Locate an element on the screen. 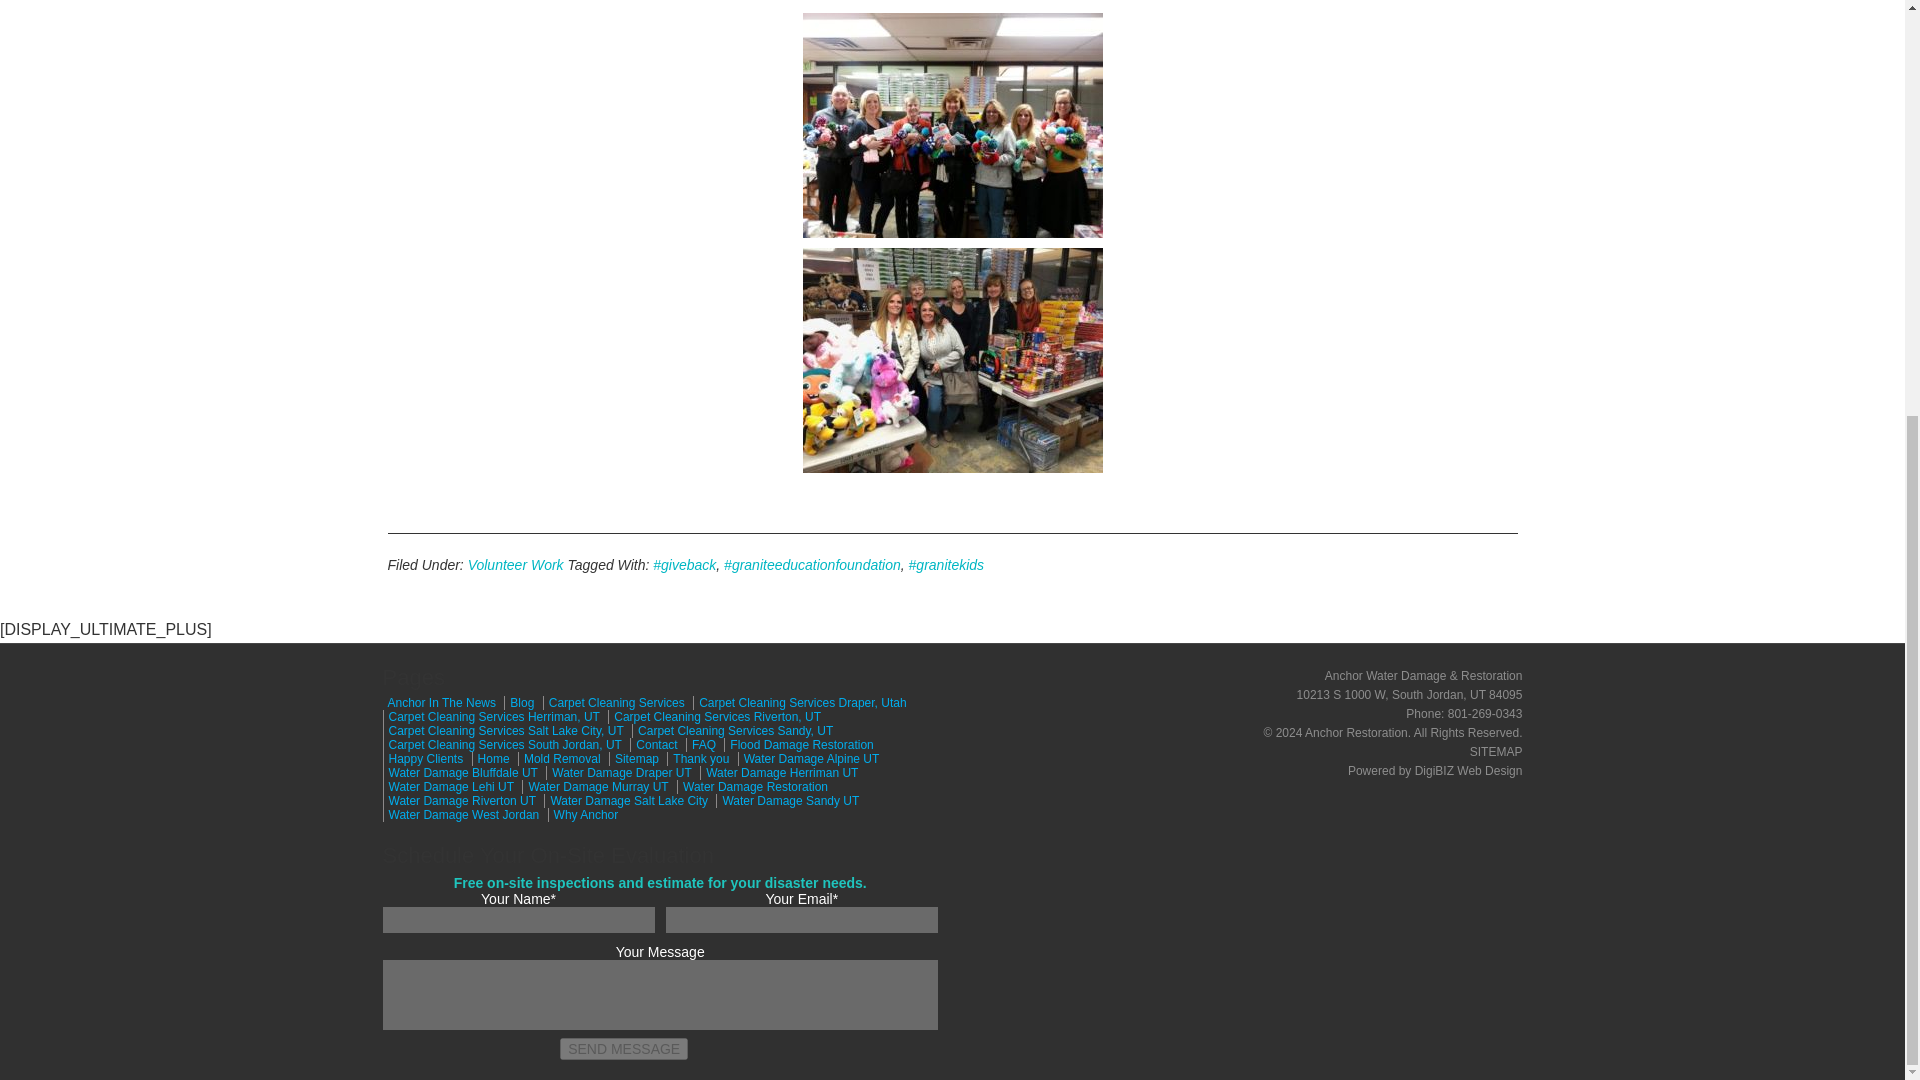  Sitemap is located at coordinates (633, 758).